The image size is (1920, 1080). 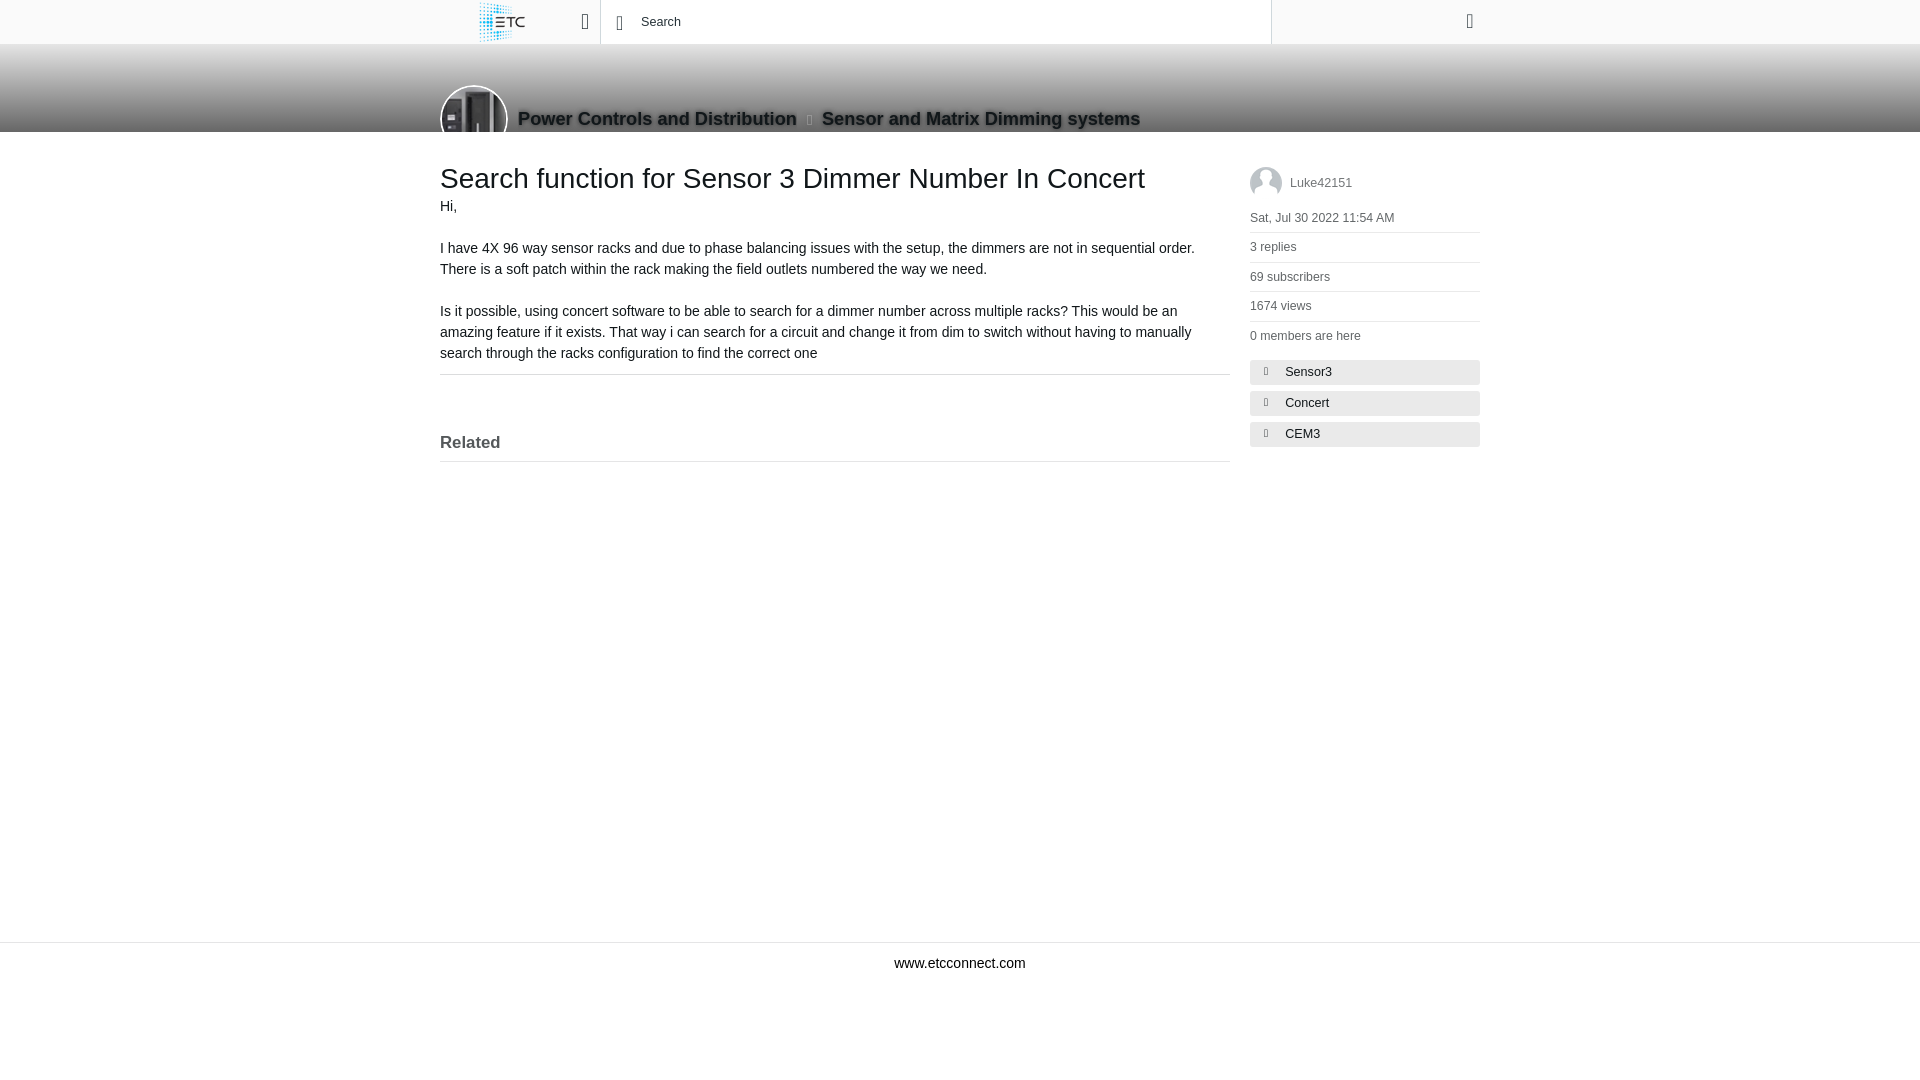 What do you see at coordinates (502, 22) in the screenshot?
I see `Home` at bounding box center [502, 22].